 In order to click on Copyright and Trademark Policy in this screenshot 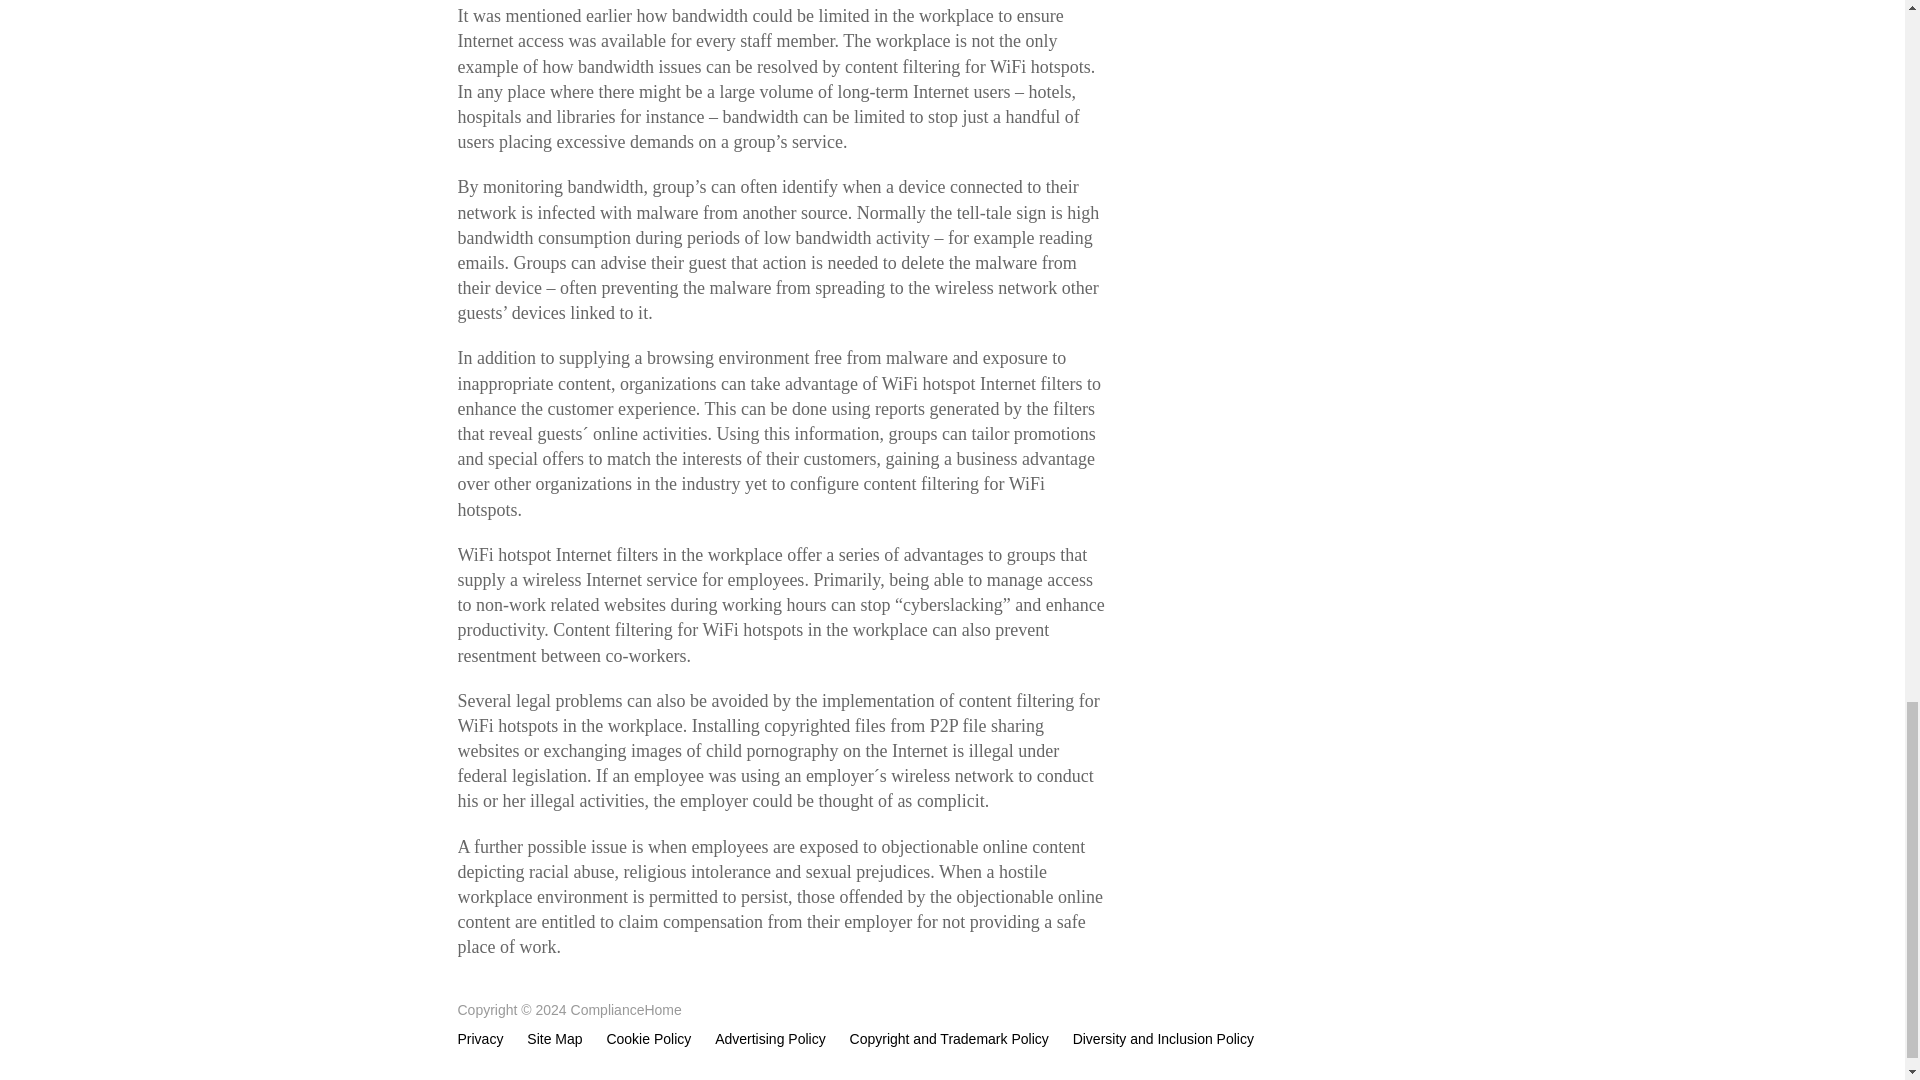, I will do `click(950, 1039)`.